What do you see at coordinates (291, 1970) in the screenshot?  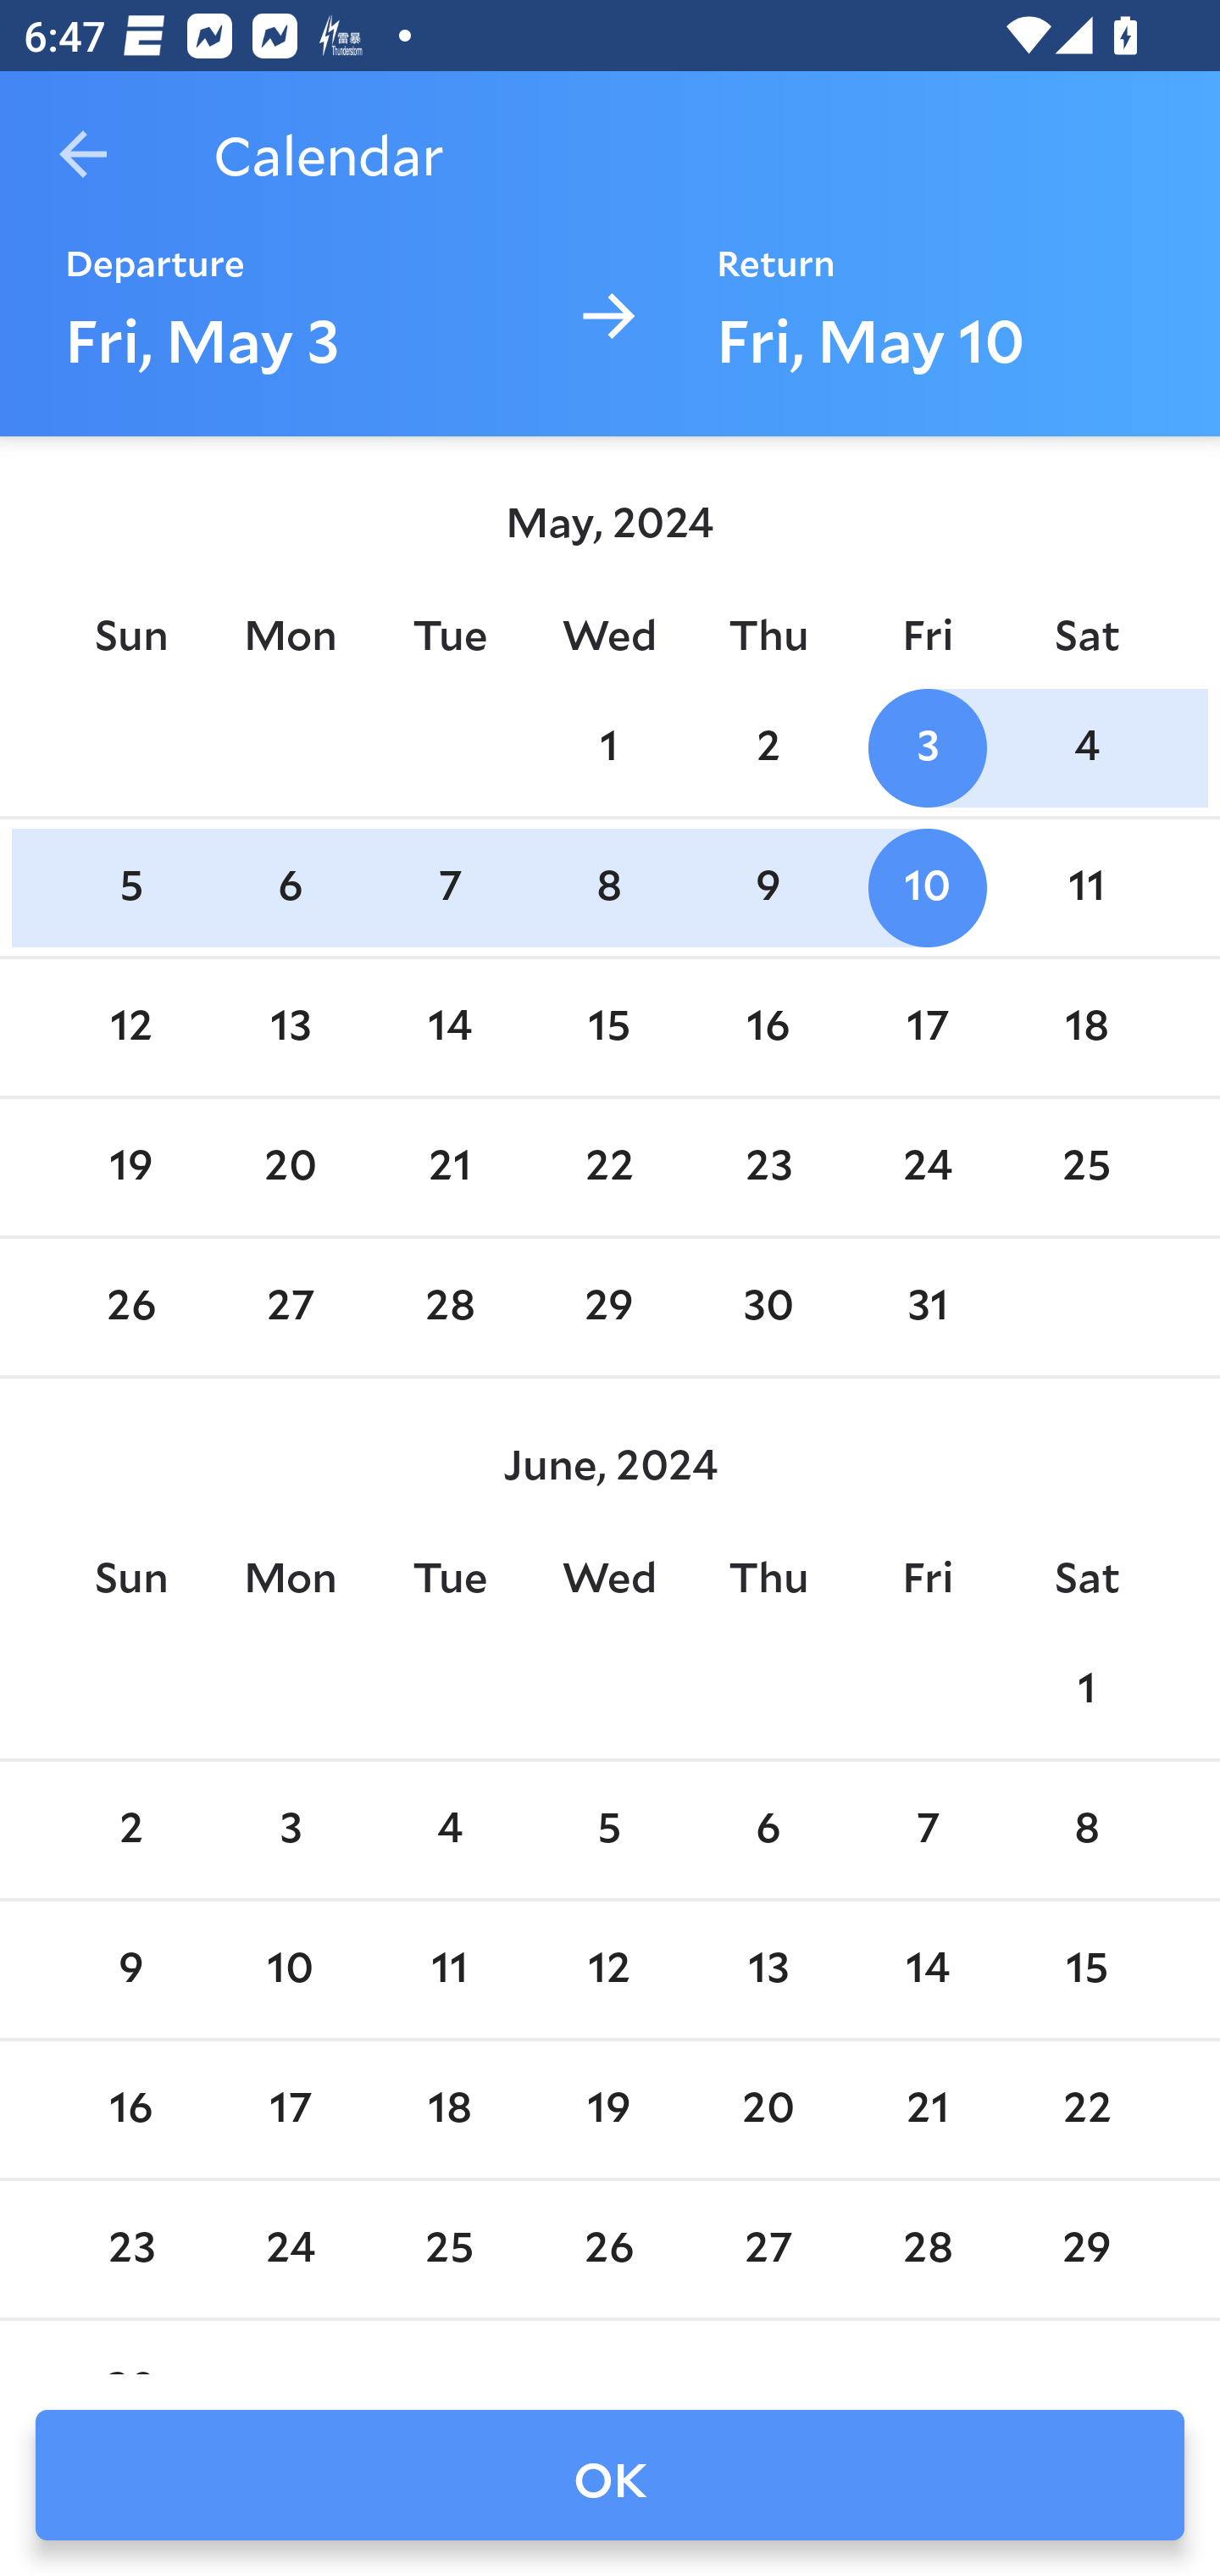 I see `10` at bounding box center [291, 1970].